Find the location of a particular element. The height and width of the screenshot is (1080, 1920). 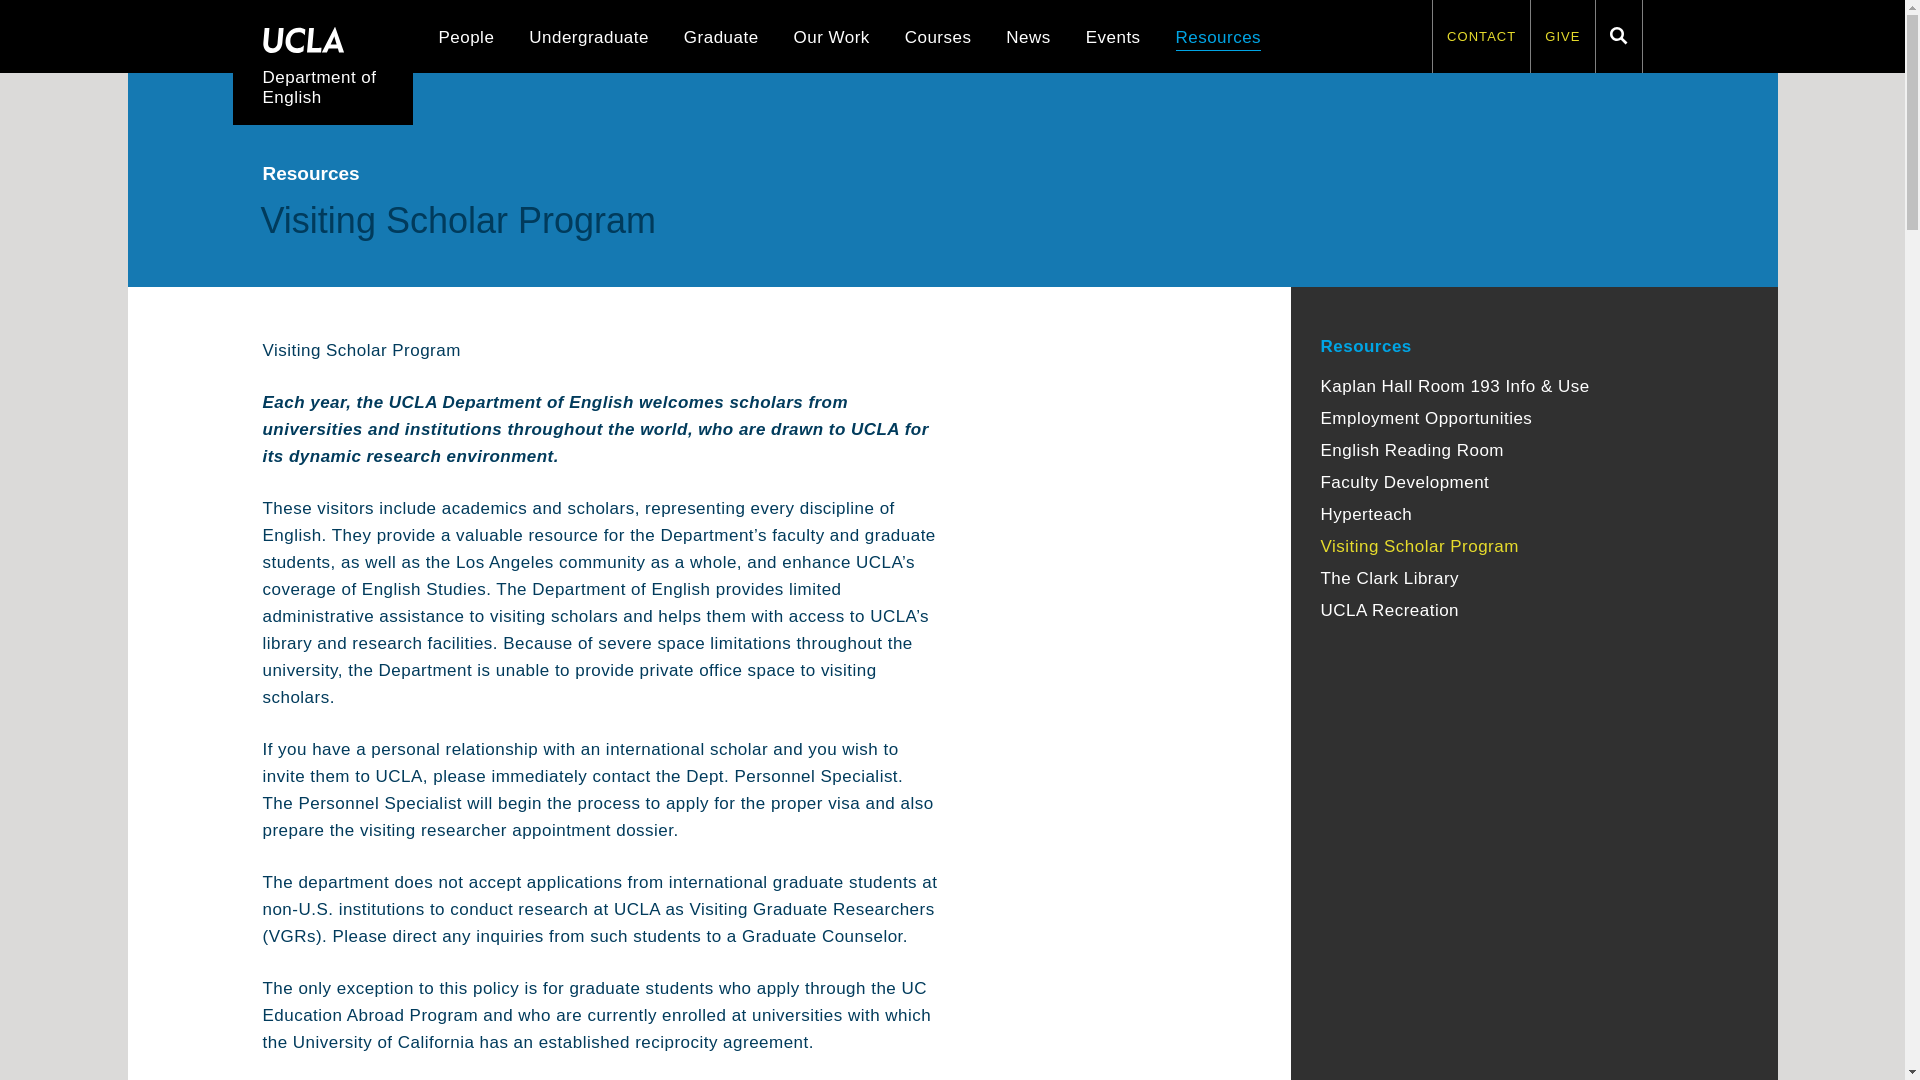

News is located at coordinates (1028, 39).